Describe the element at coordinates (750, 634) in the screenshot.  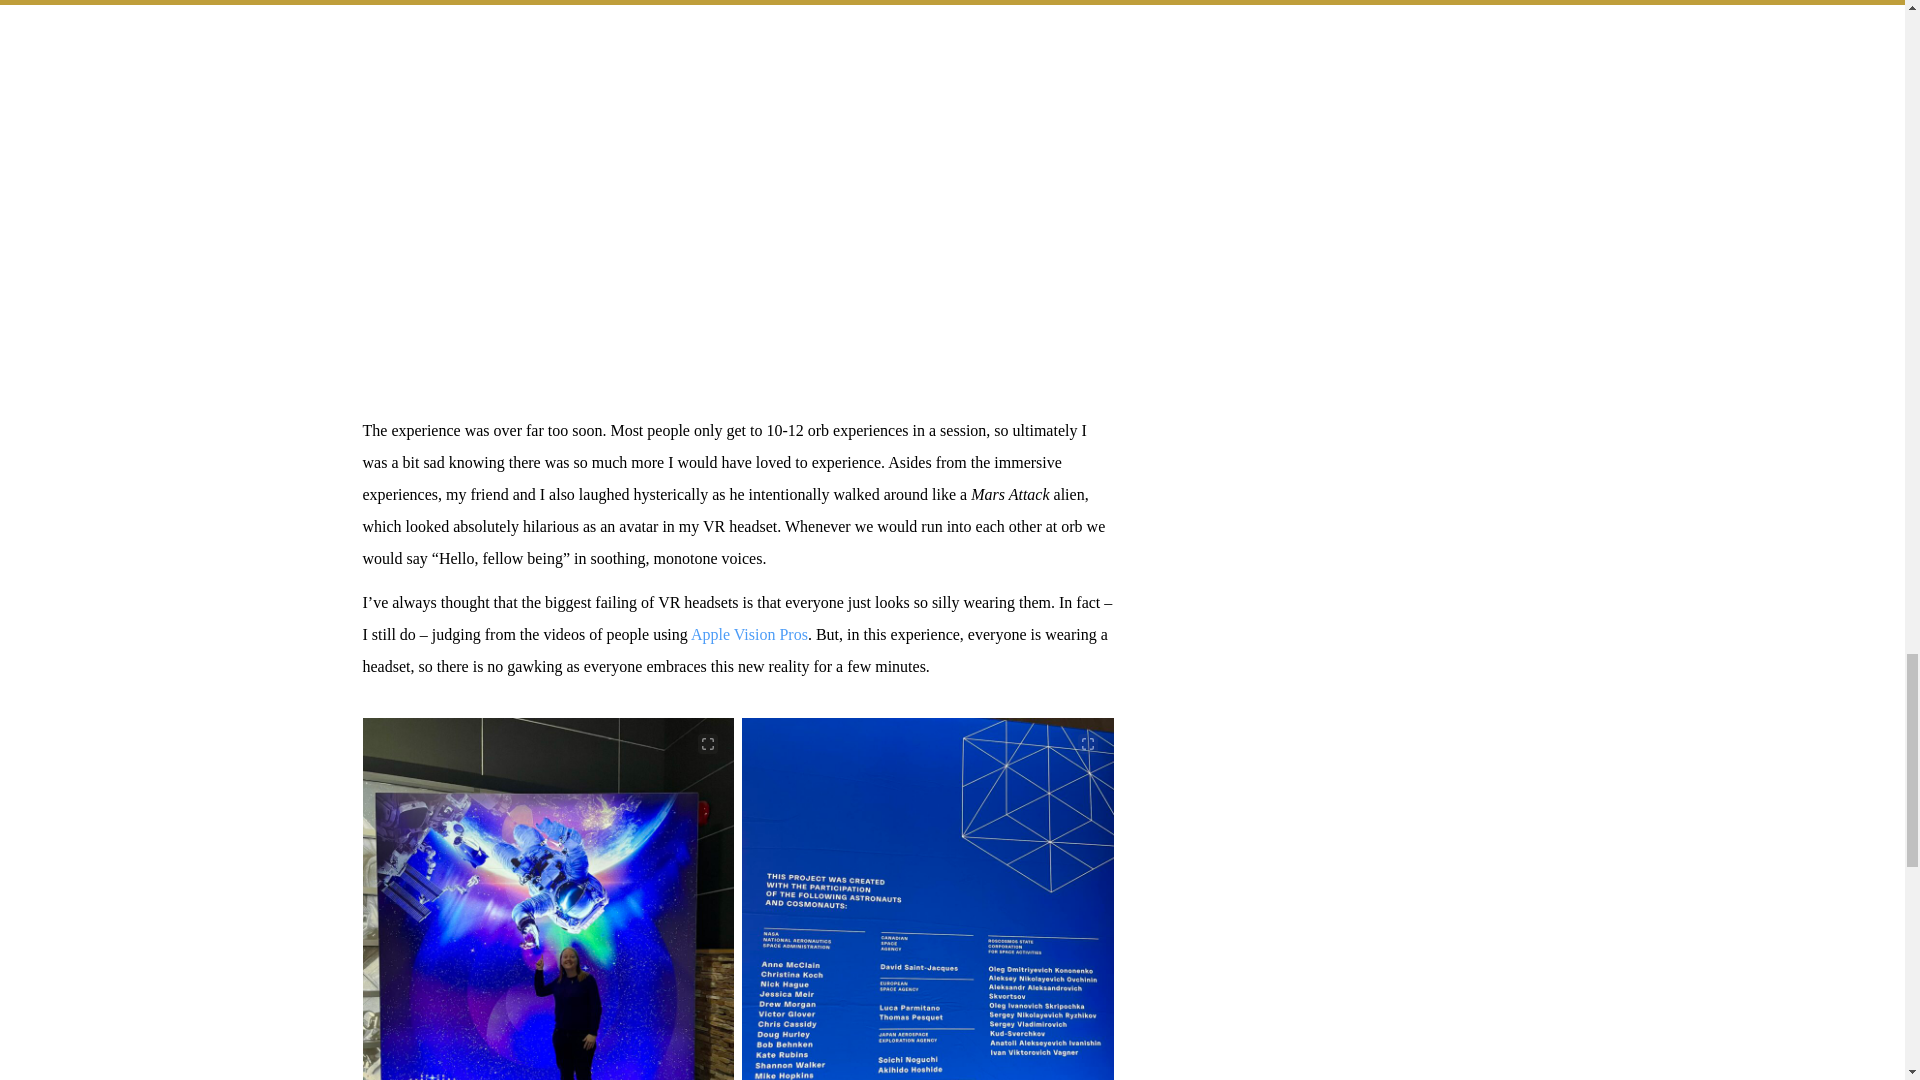
I see `Apple Vision Pros` at that location.